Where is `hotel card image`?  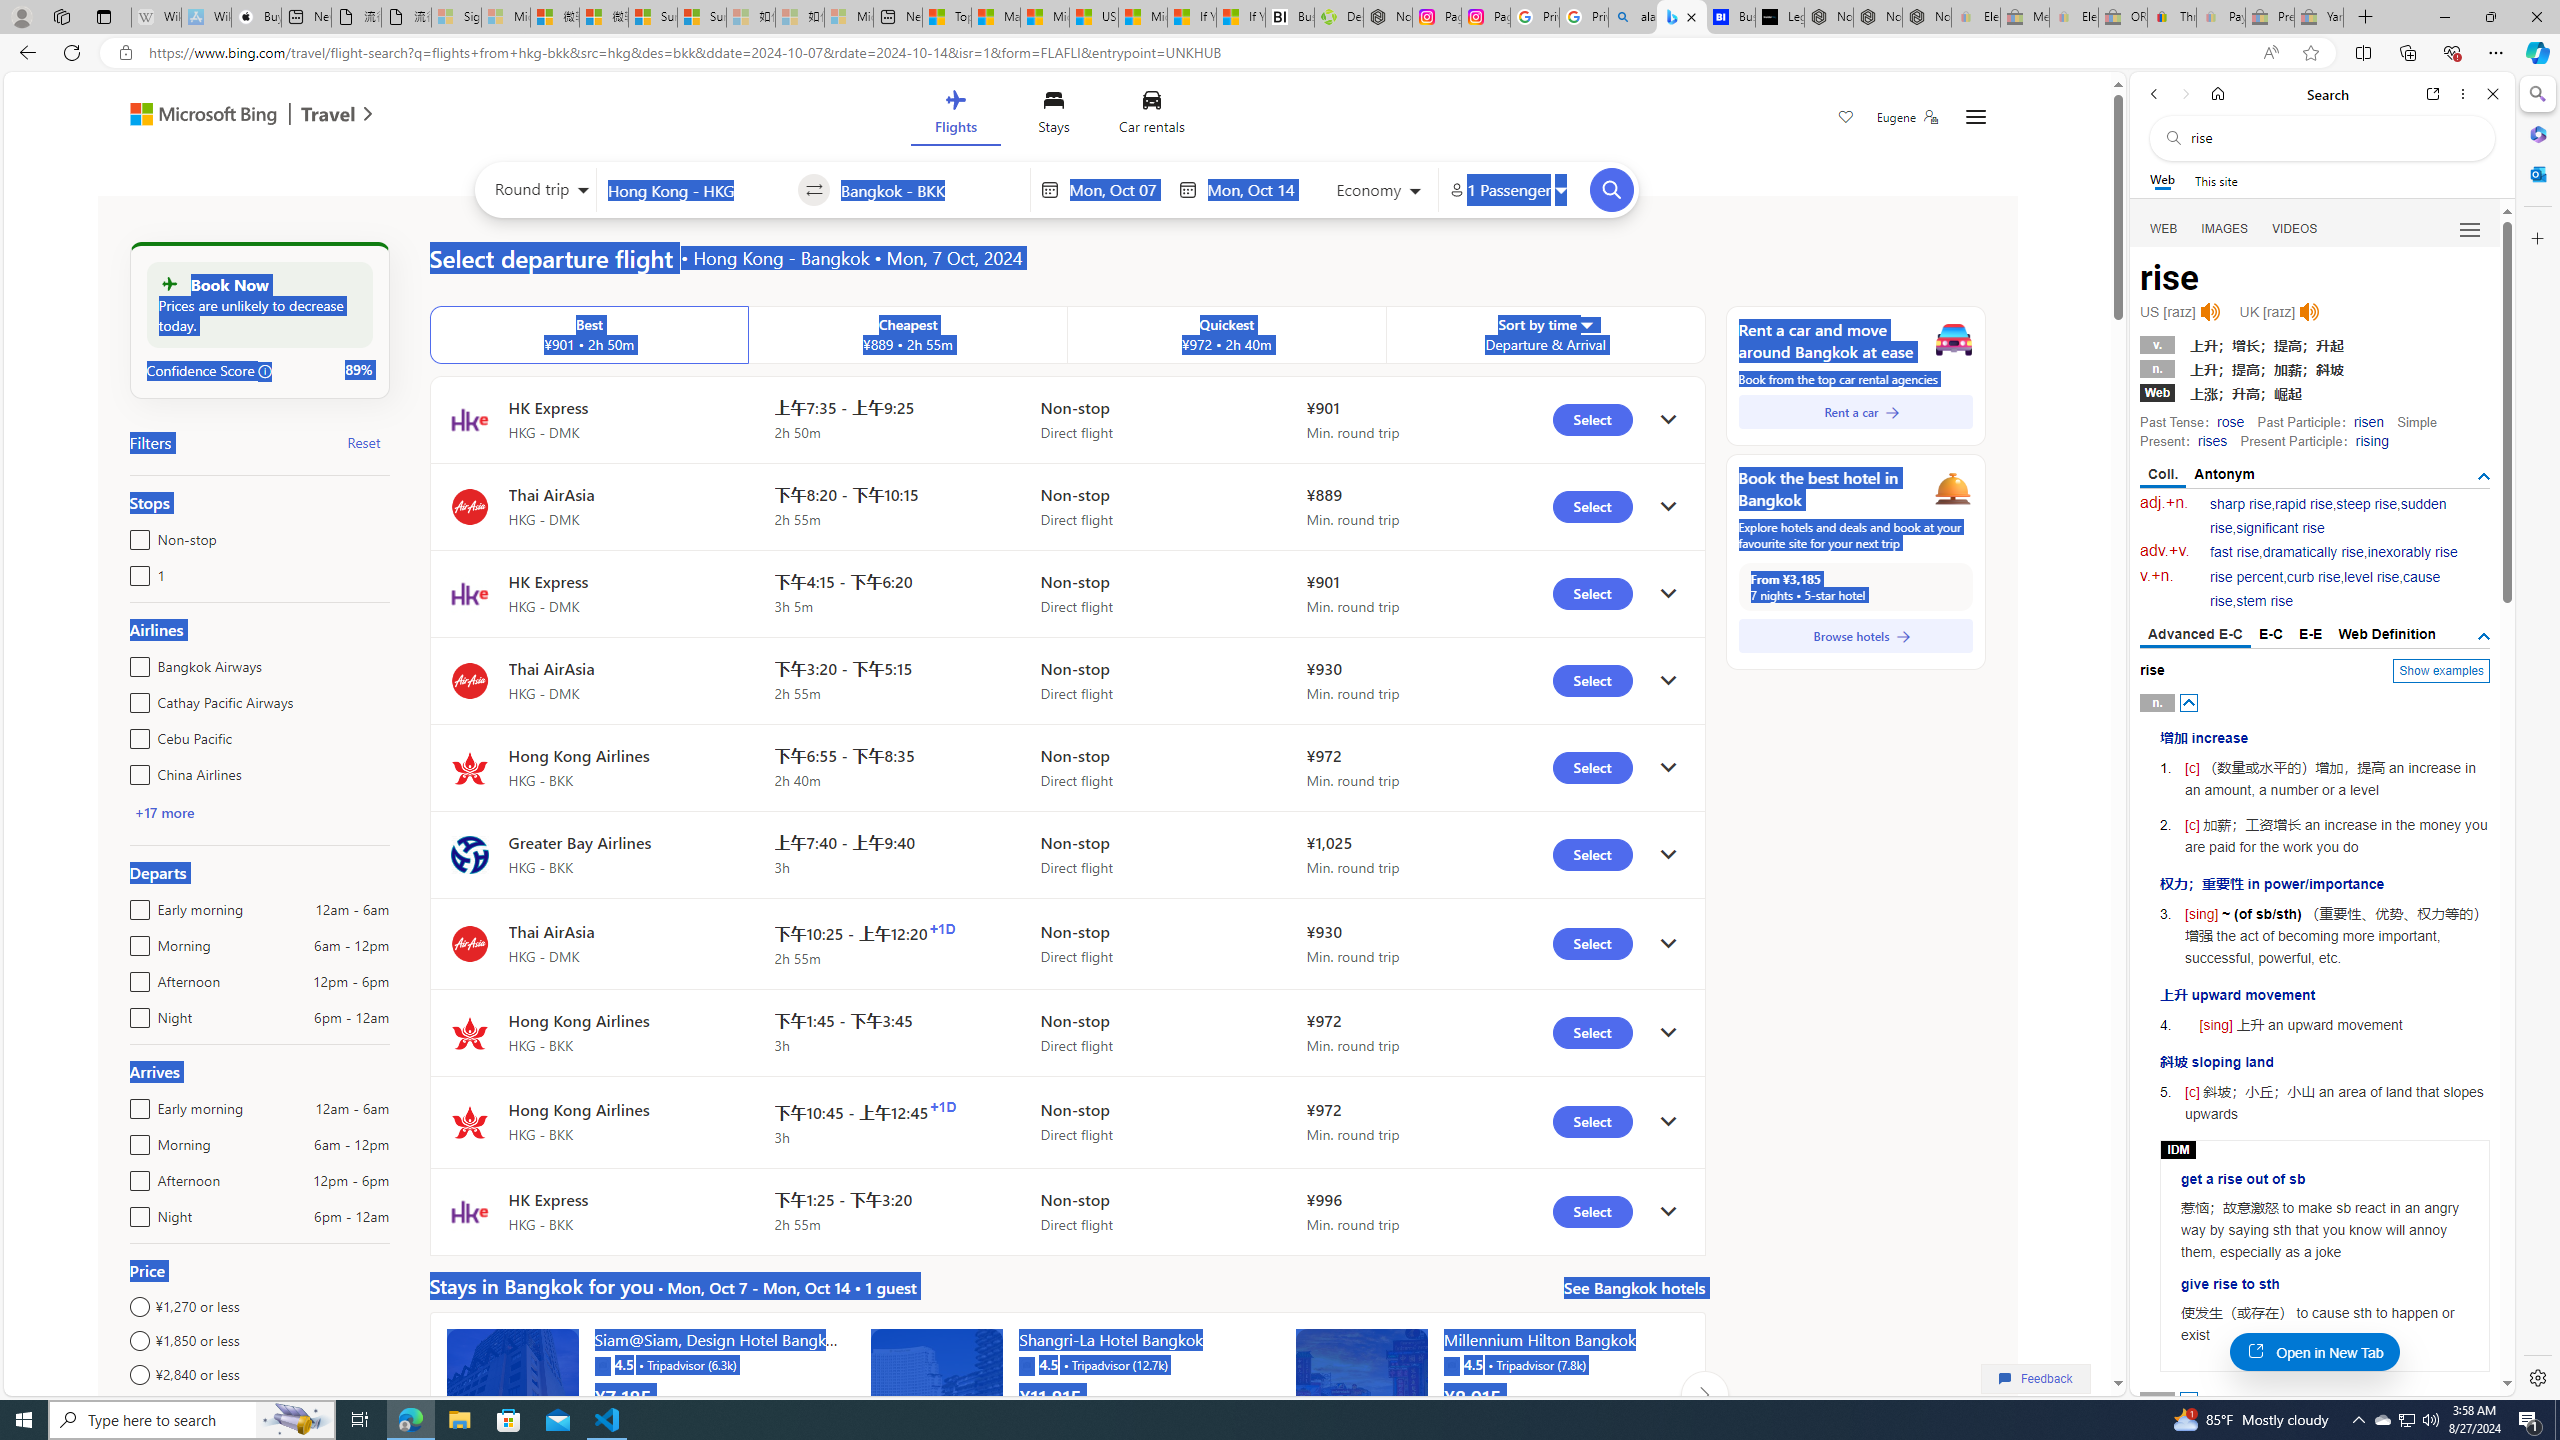
hotel card image is located at coordinates (1362, 1394).